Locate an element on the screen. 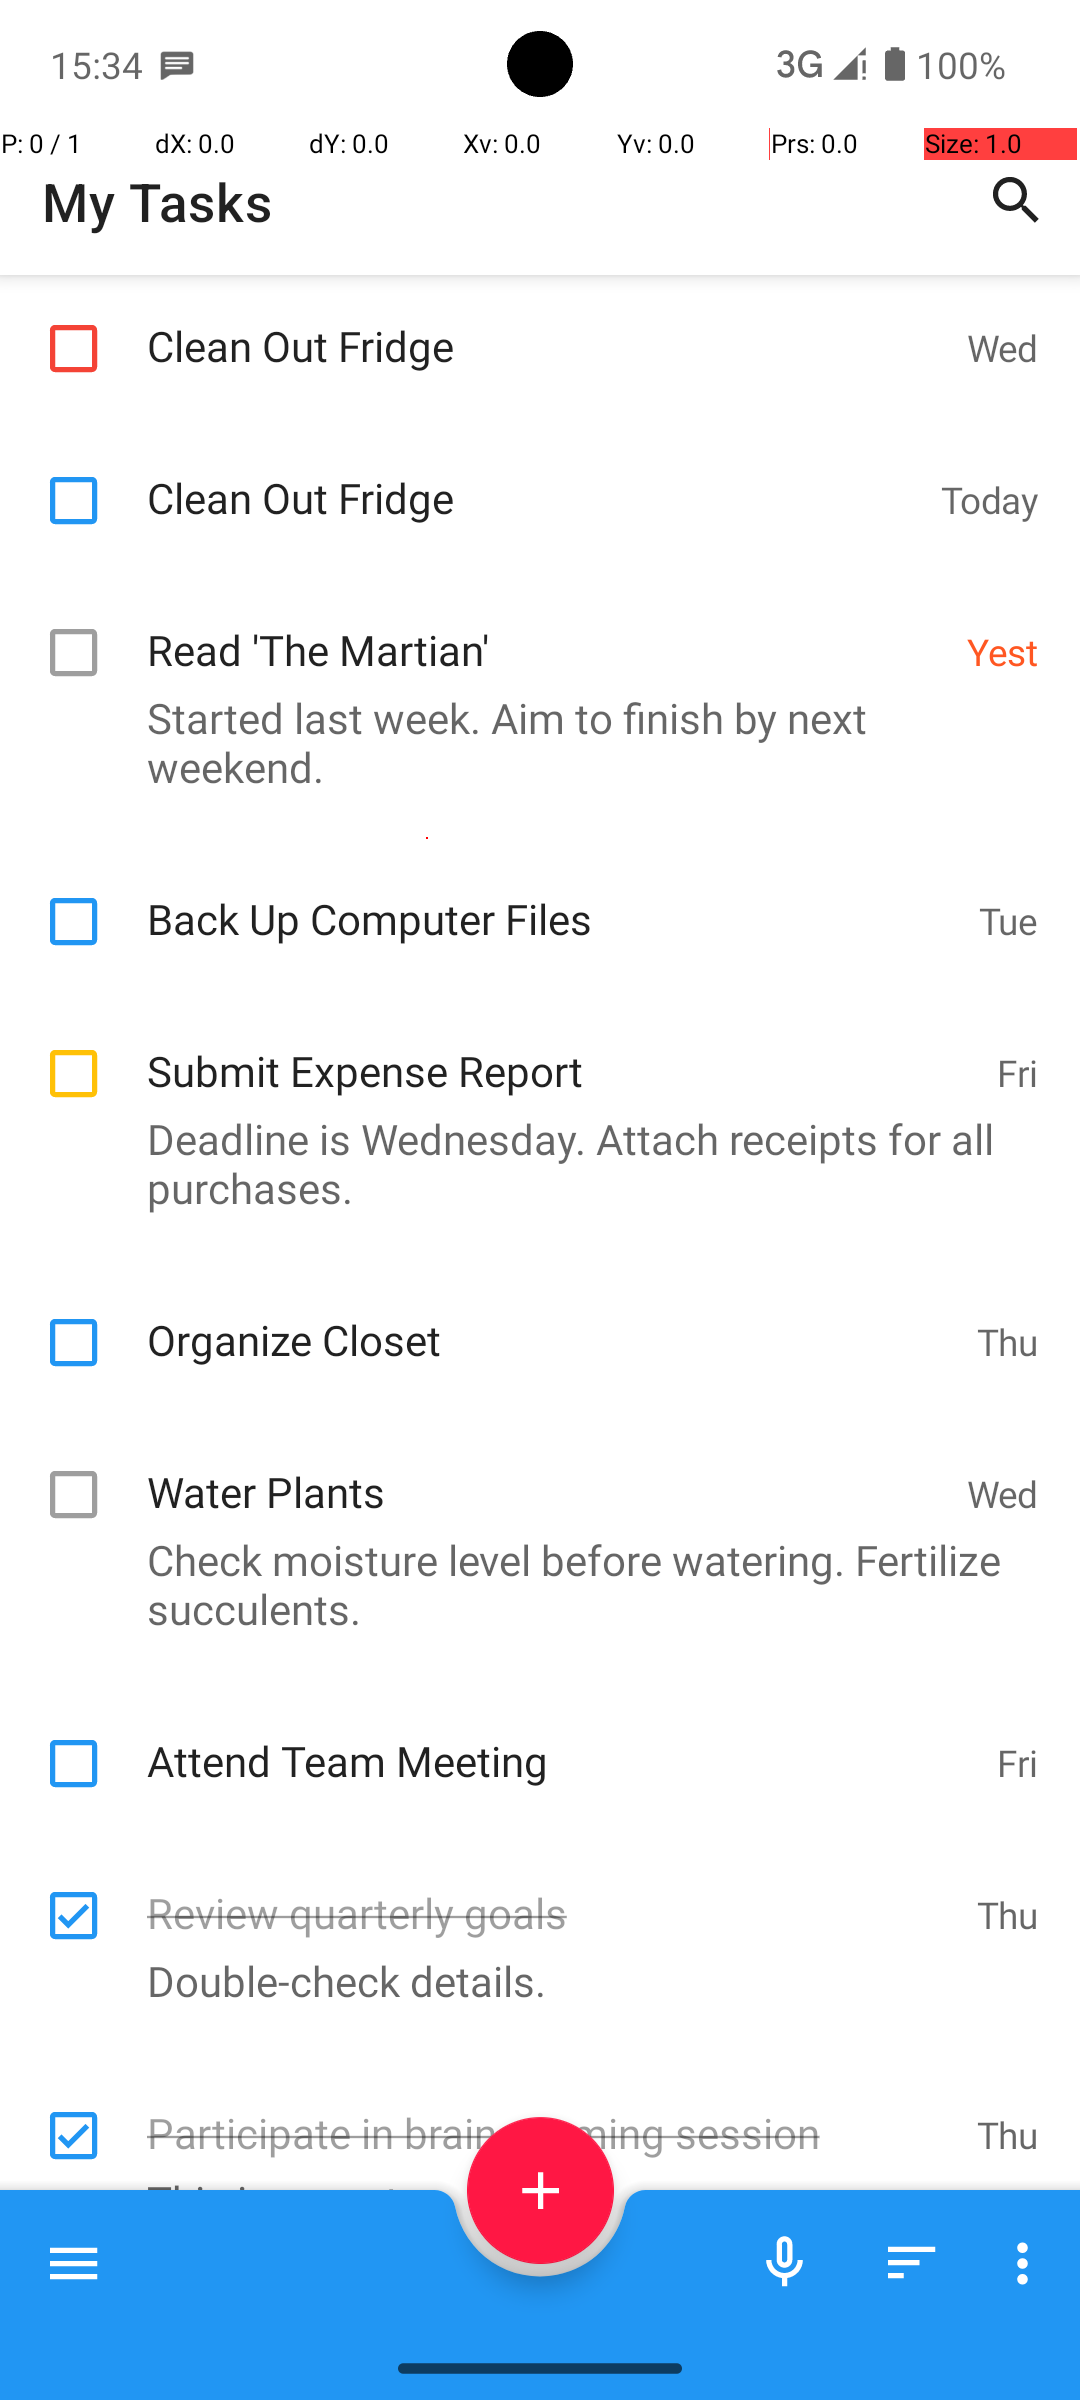  Double-check details. is located at coordinates (530, 1980).